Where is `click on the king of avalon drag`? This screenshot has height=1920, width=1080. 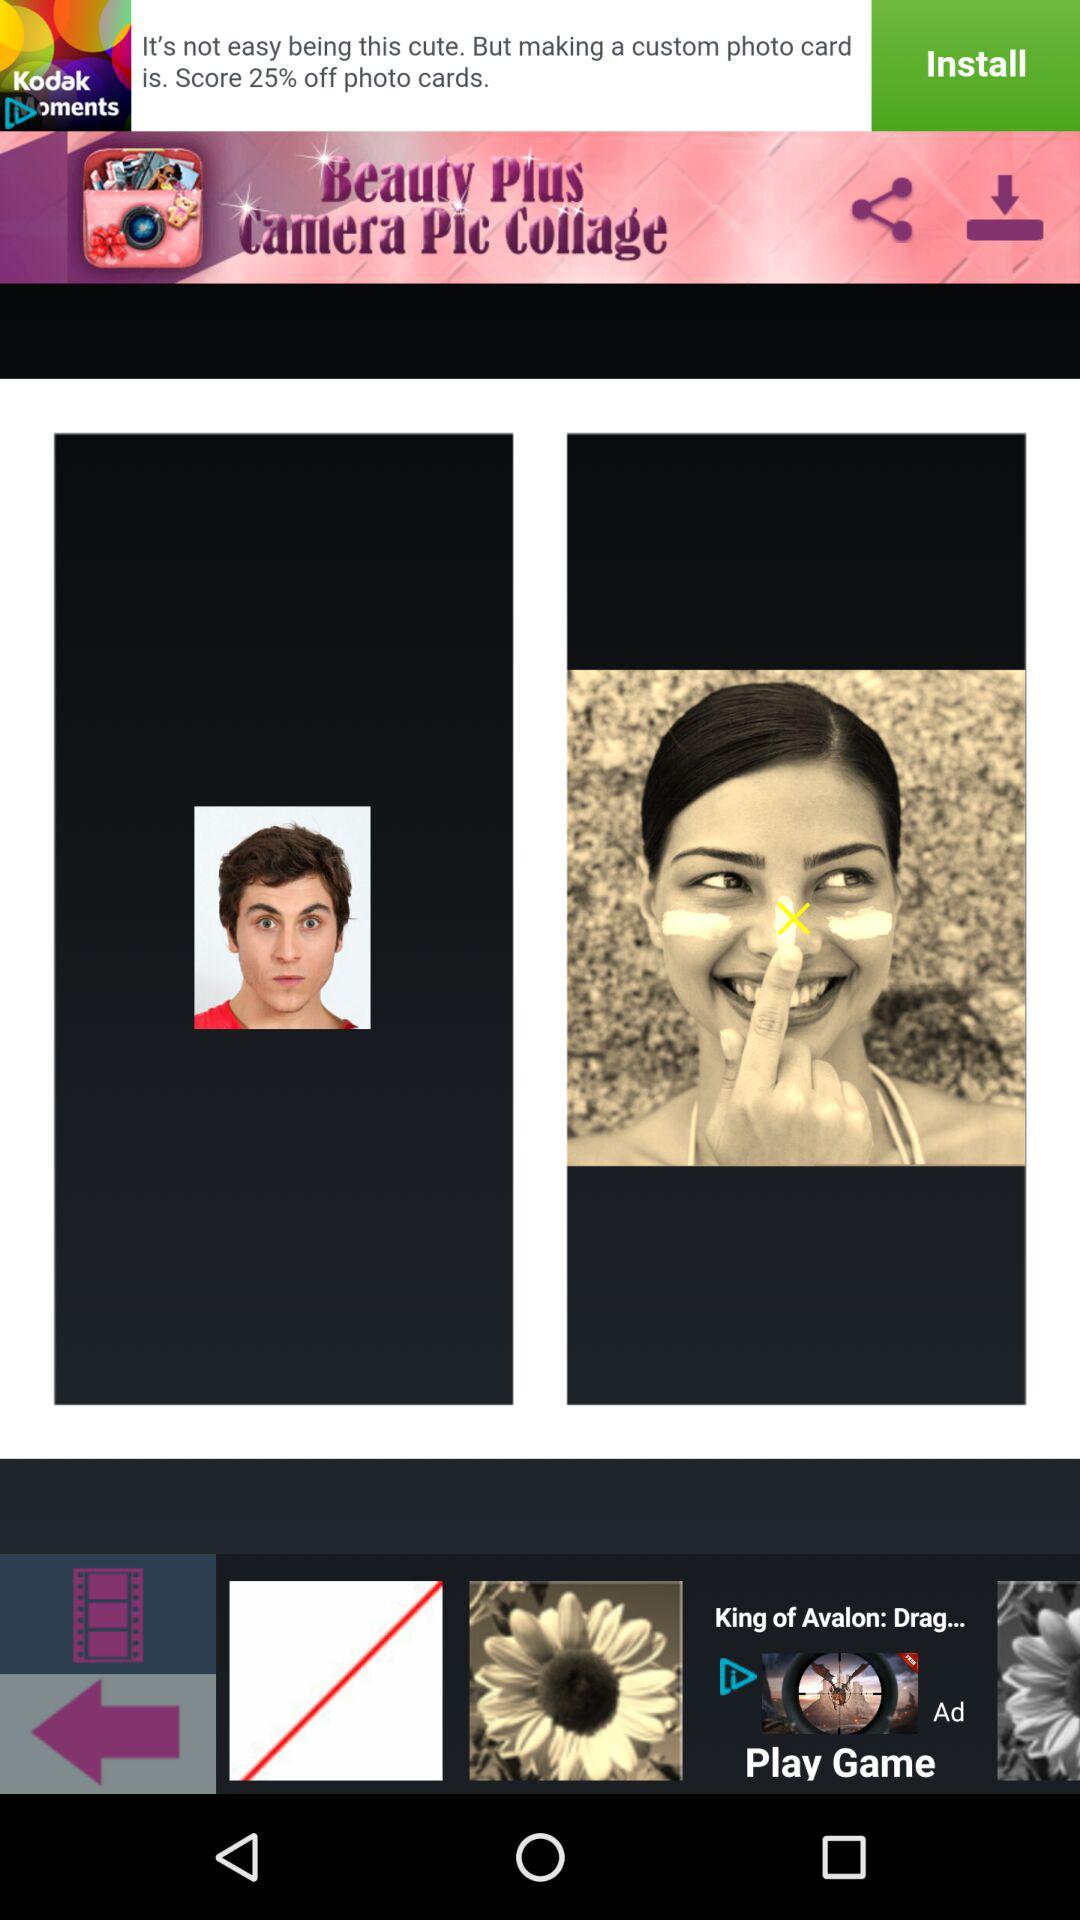
click on the king of avalon drag is located at coordinates (840, 1616).